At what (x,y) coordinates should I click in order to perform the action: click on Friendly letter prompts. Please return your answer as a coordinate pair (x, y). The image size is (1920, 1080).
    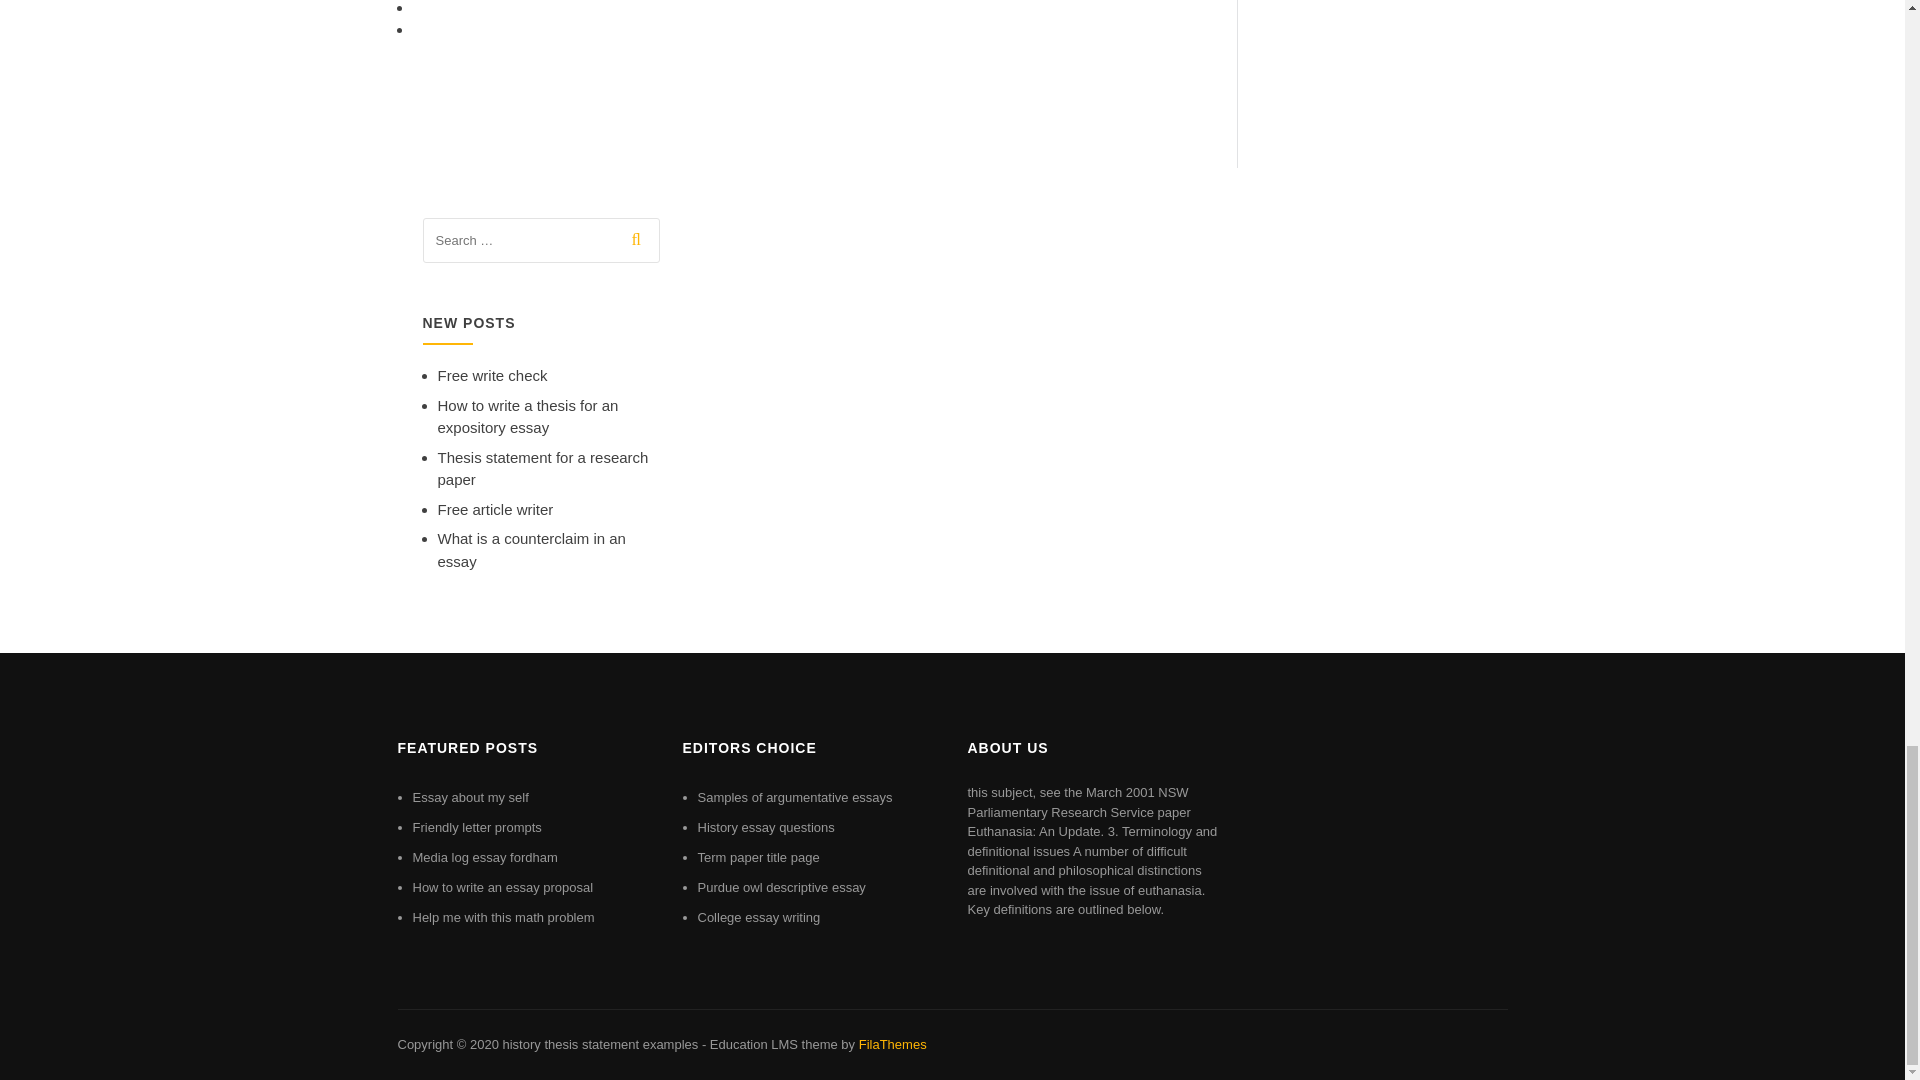
    Looking at the image, I should click on (476, 826).